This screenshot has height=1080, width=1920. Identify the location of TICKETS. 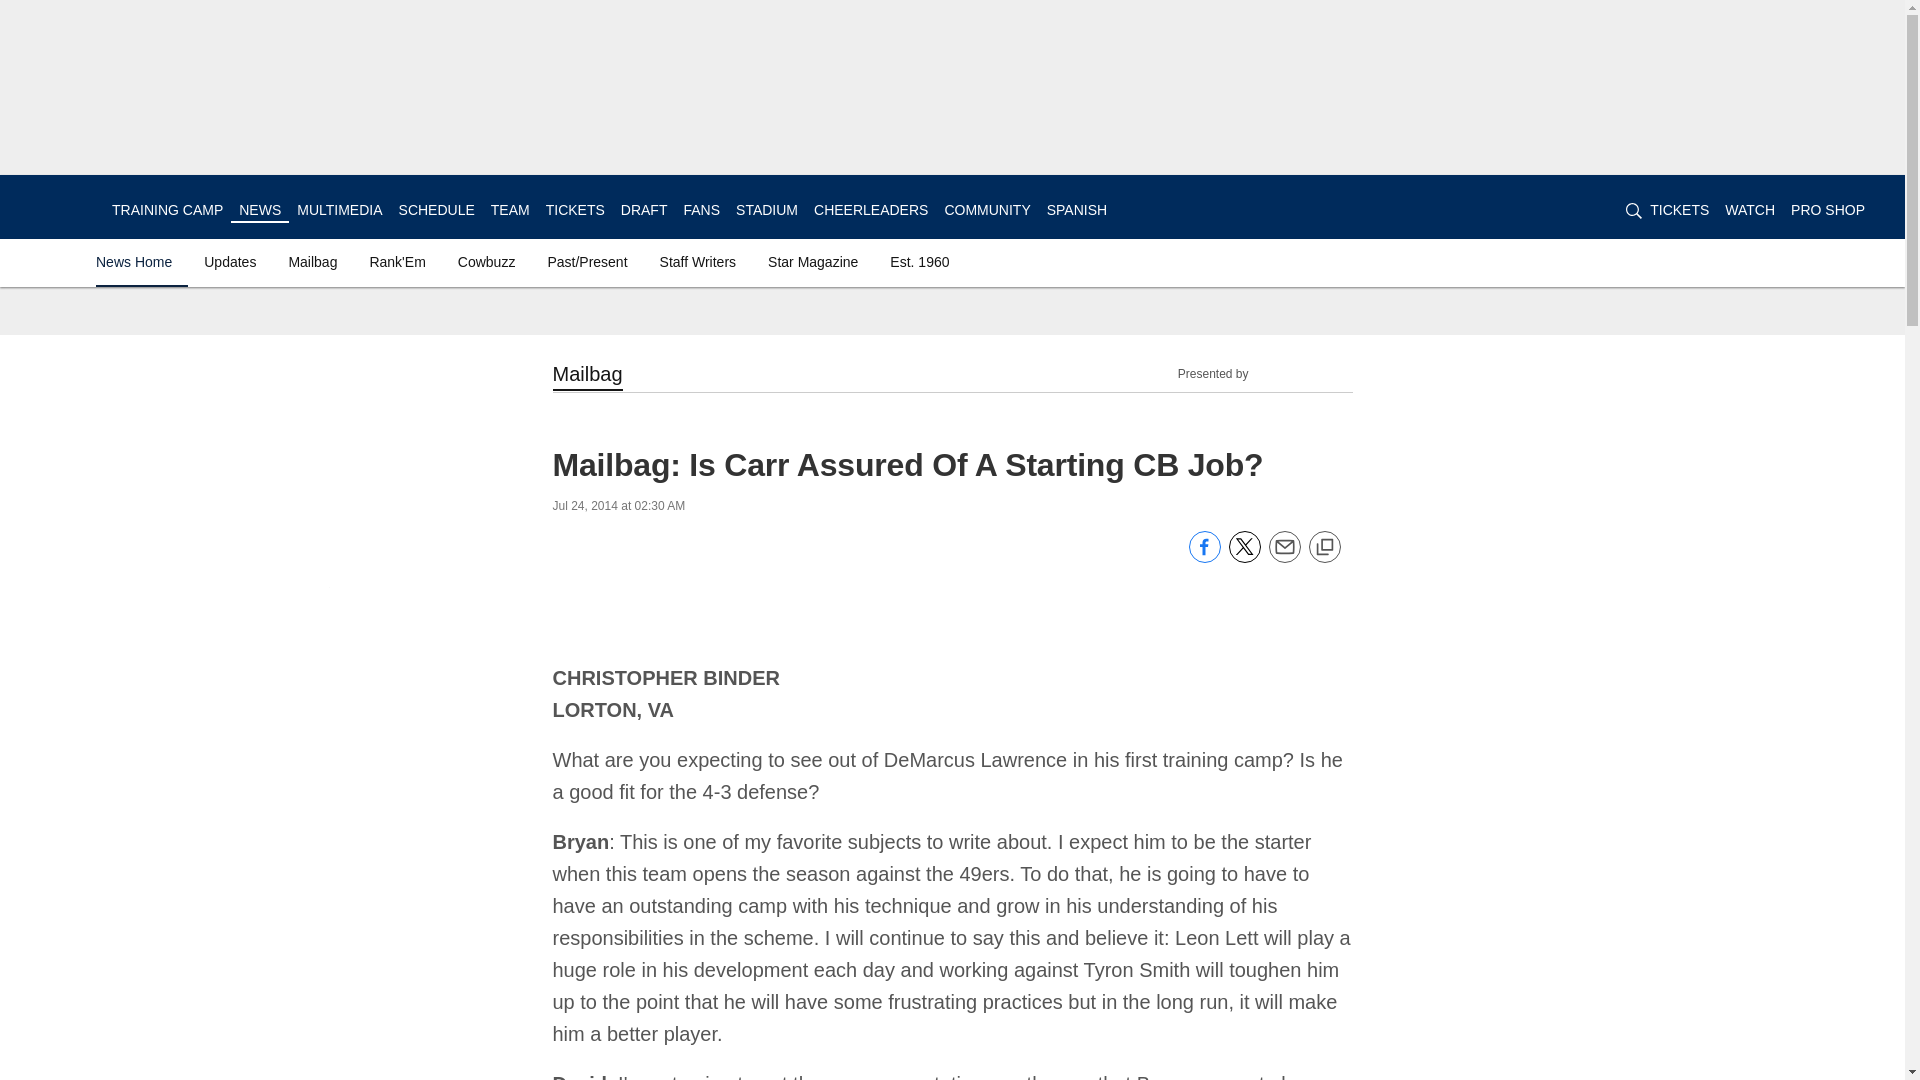
(1678, 210).